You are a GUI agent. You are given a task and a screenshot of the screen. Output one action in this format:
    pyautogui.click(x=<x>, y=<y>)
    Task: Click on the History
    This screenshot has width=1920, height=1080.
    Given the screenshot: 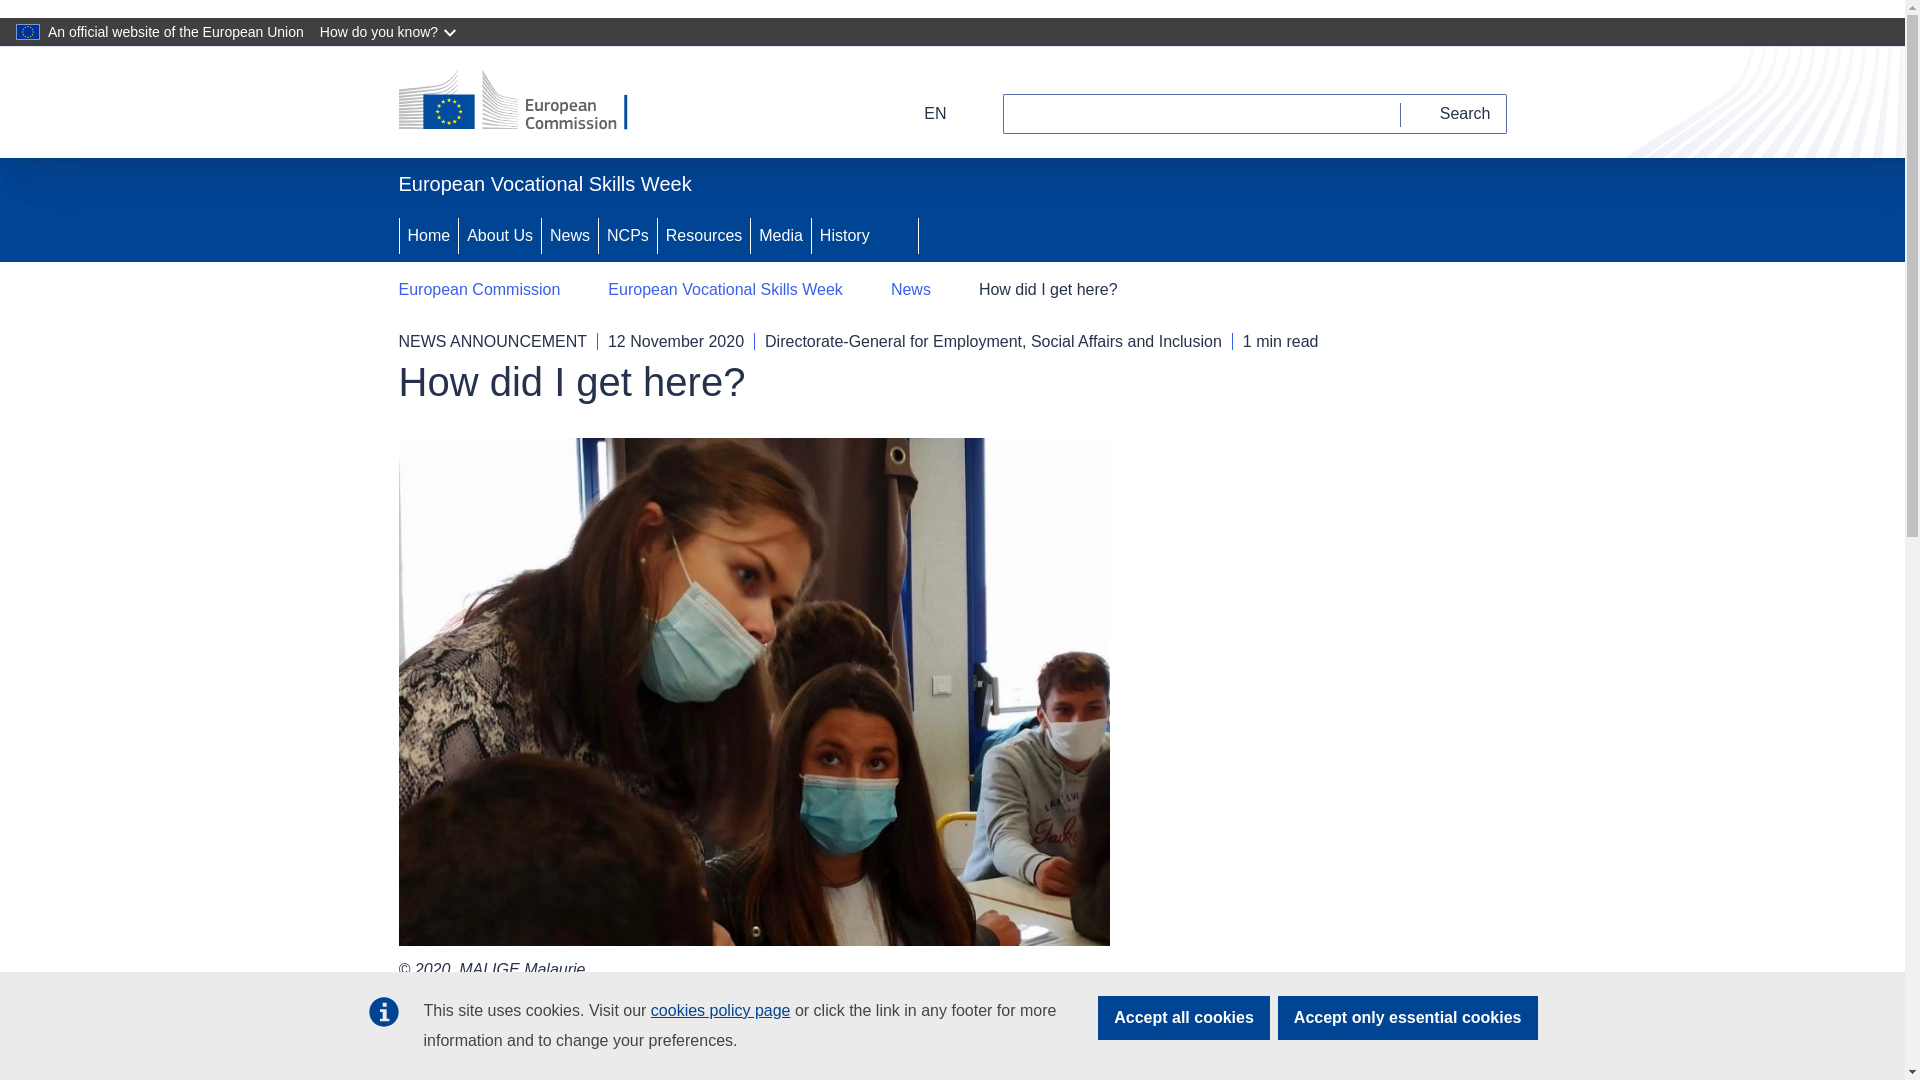 What is the action you would take?
    pyautogui.click(x=842, y=236)
    